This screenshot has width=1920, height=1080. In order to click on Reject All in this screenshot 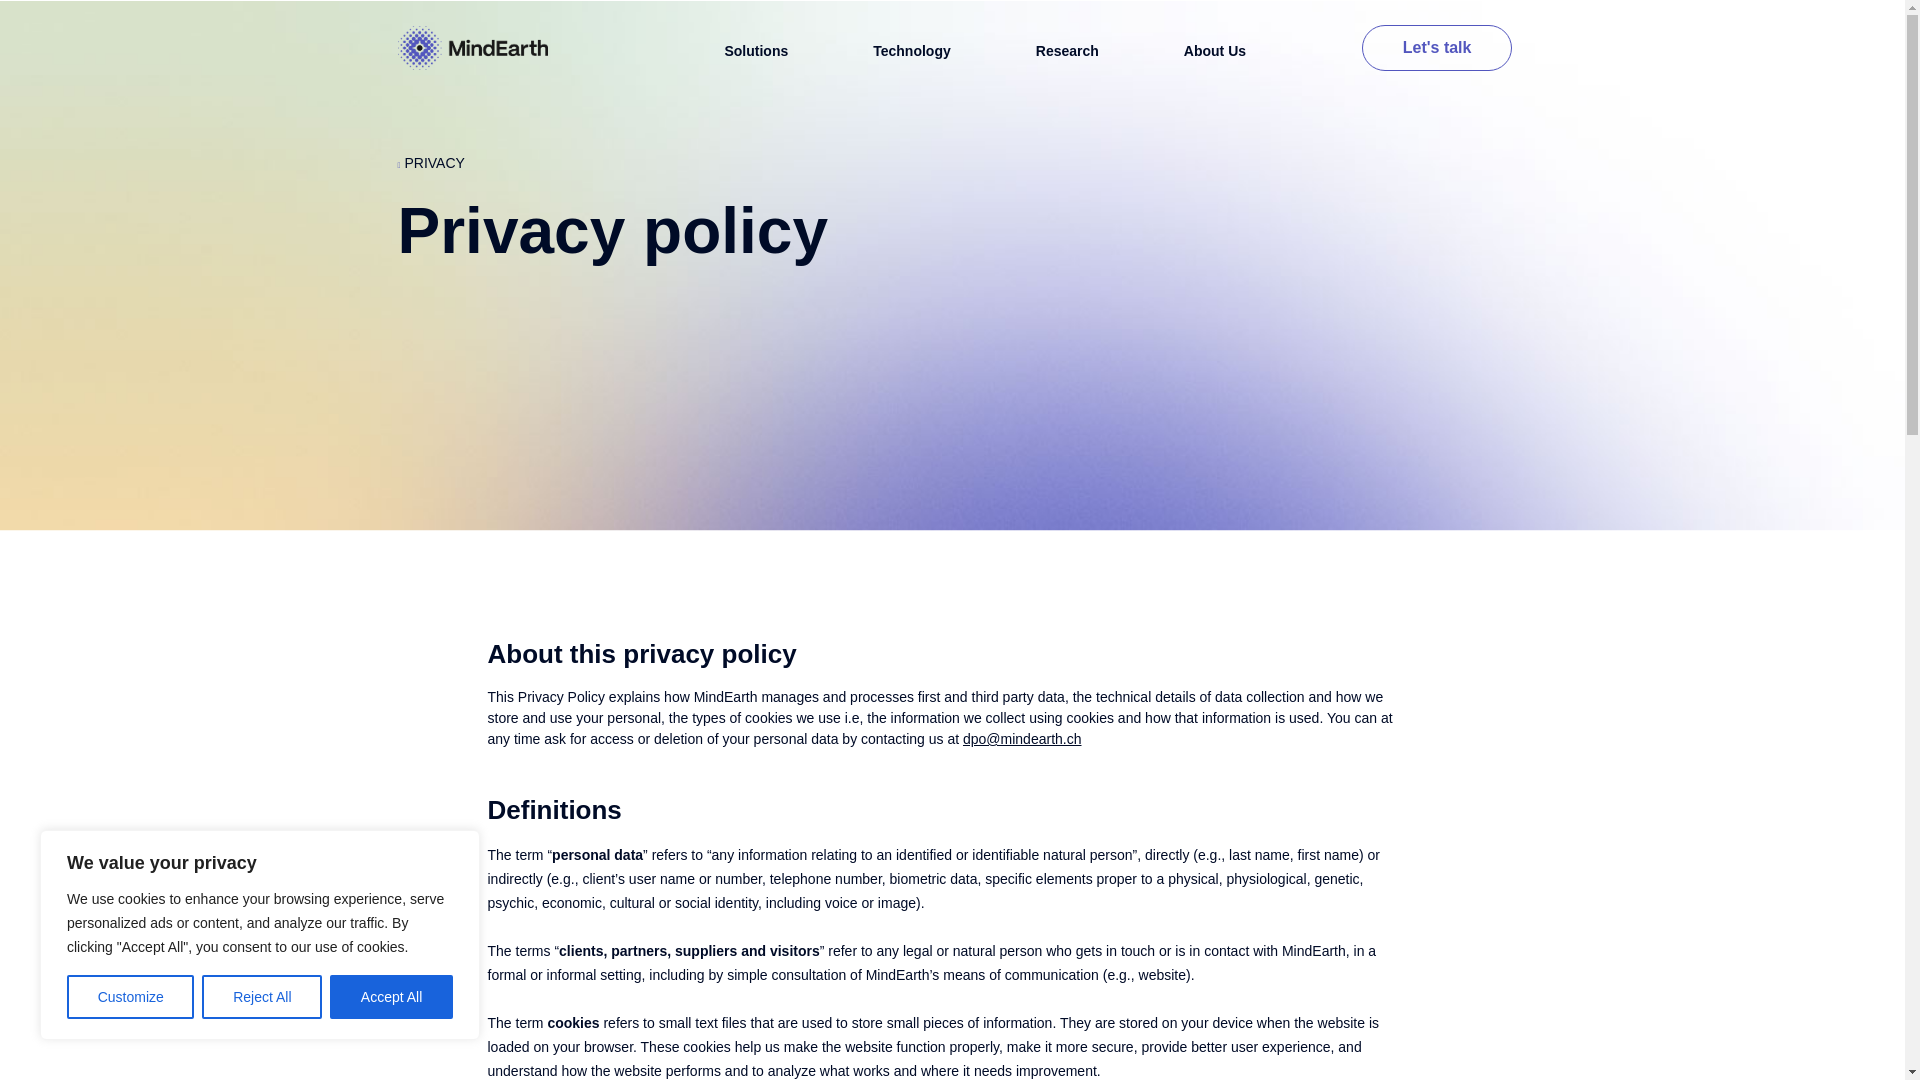, I will do `click(262, 997)`.